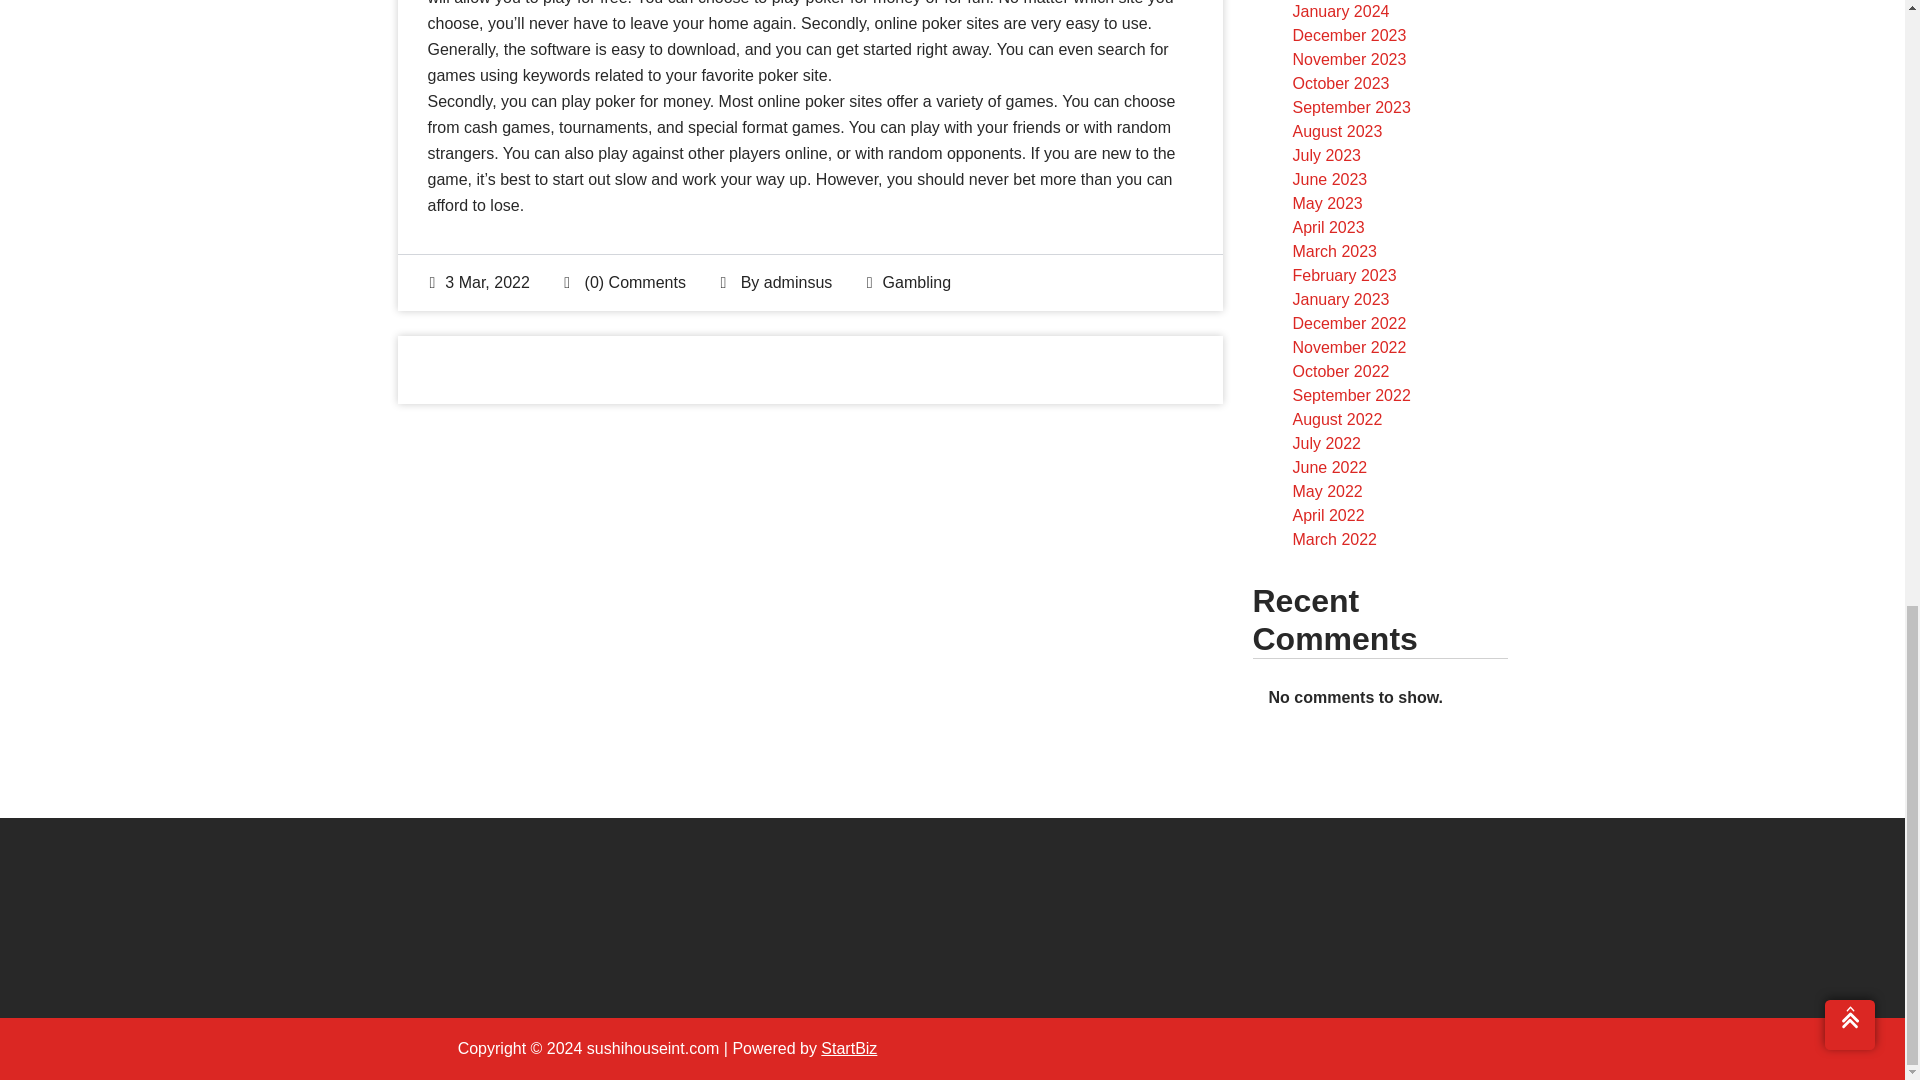  What do you see at coordinates (916, 282) in the screenshot?
I see `Gambling` at bounding box center [916, 282].